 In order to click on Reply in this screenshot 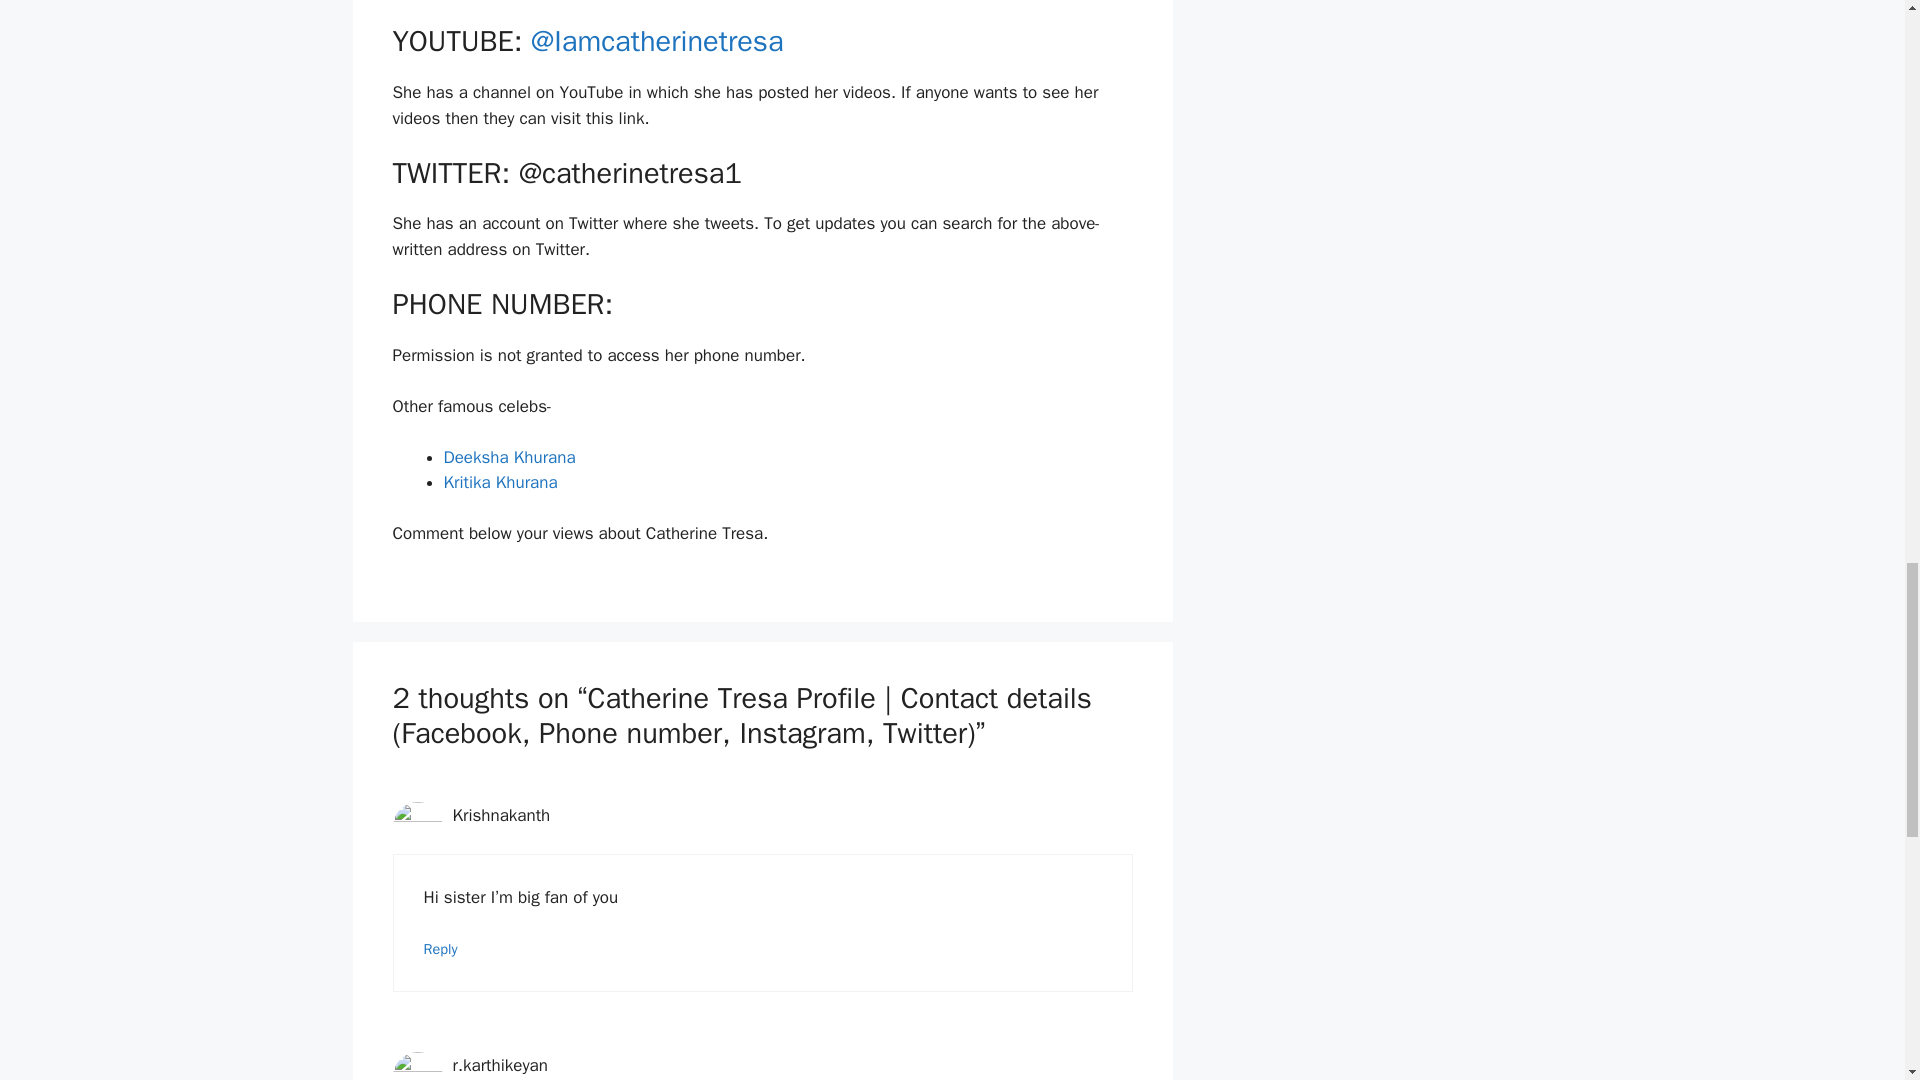, I will do `click(441, 948)`.